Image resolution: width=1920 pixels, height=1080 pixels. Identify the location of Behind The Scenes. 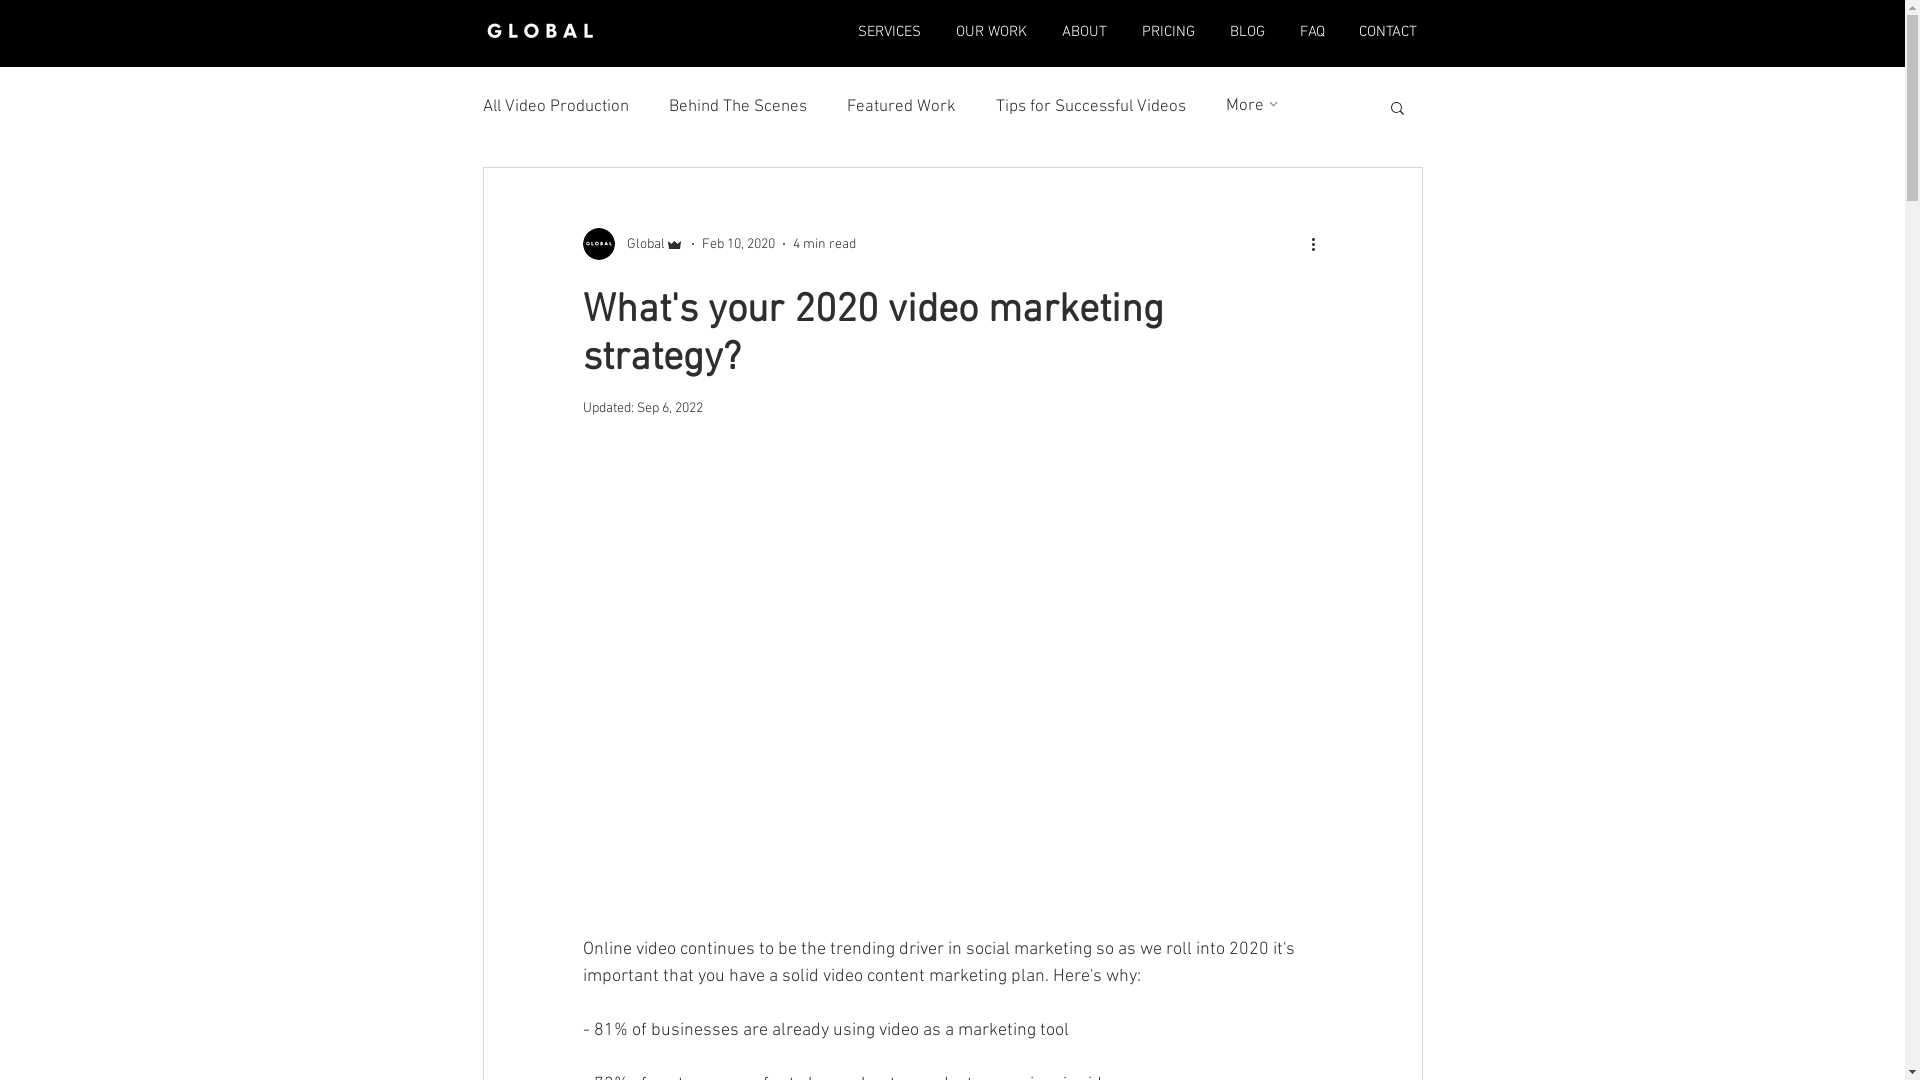
(737, 107).